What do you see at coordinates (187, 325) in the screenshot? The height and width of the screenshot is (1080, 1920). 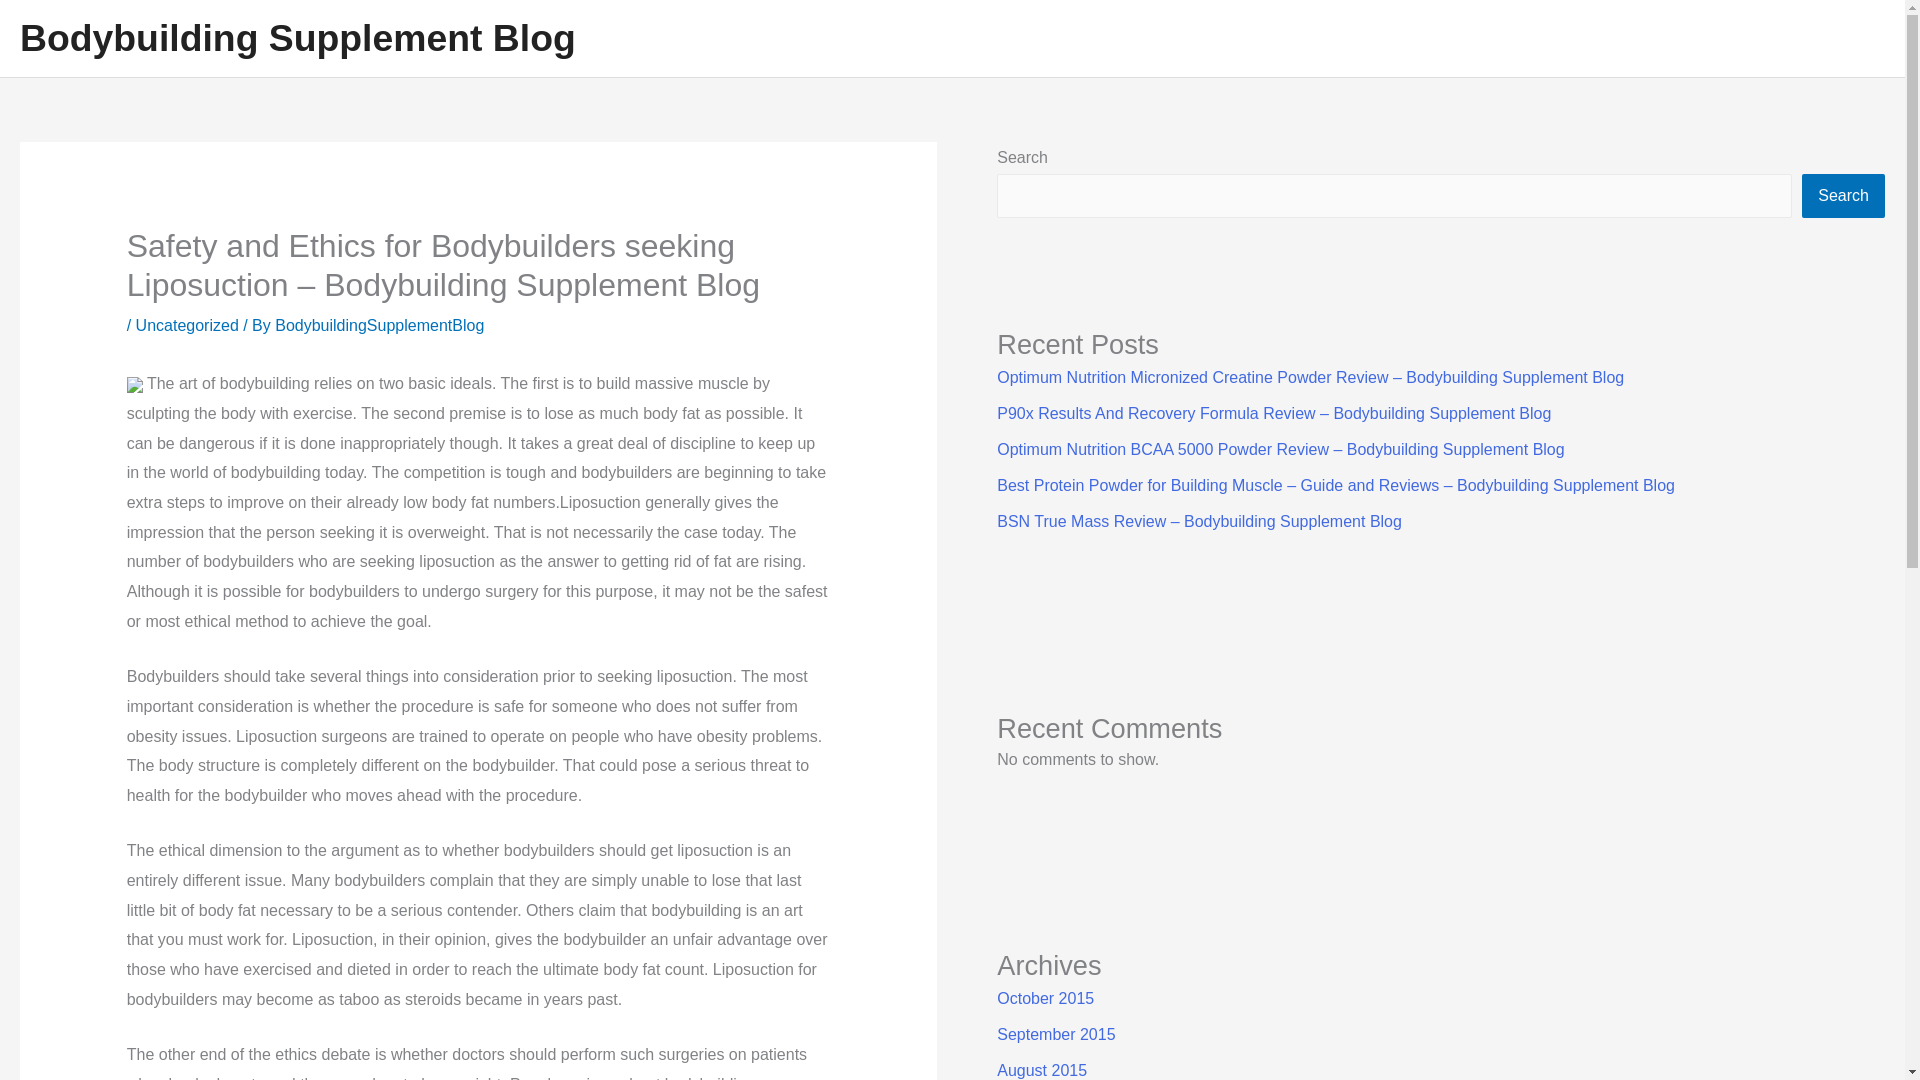 I see `Uncategorized` at bounding box center [187, 325].